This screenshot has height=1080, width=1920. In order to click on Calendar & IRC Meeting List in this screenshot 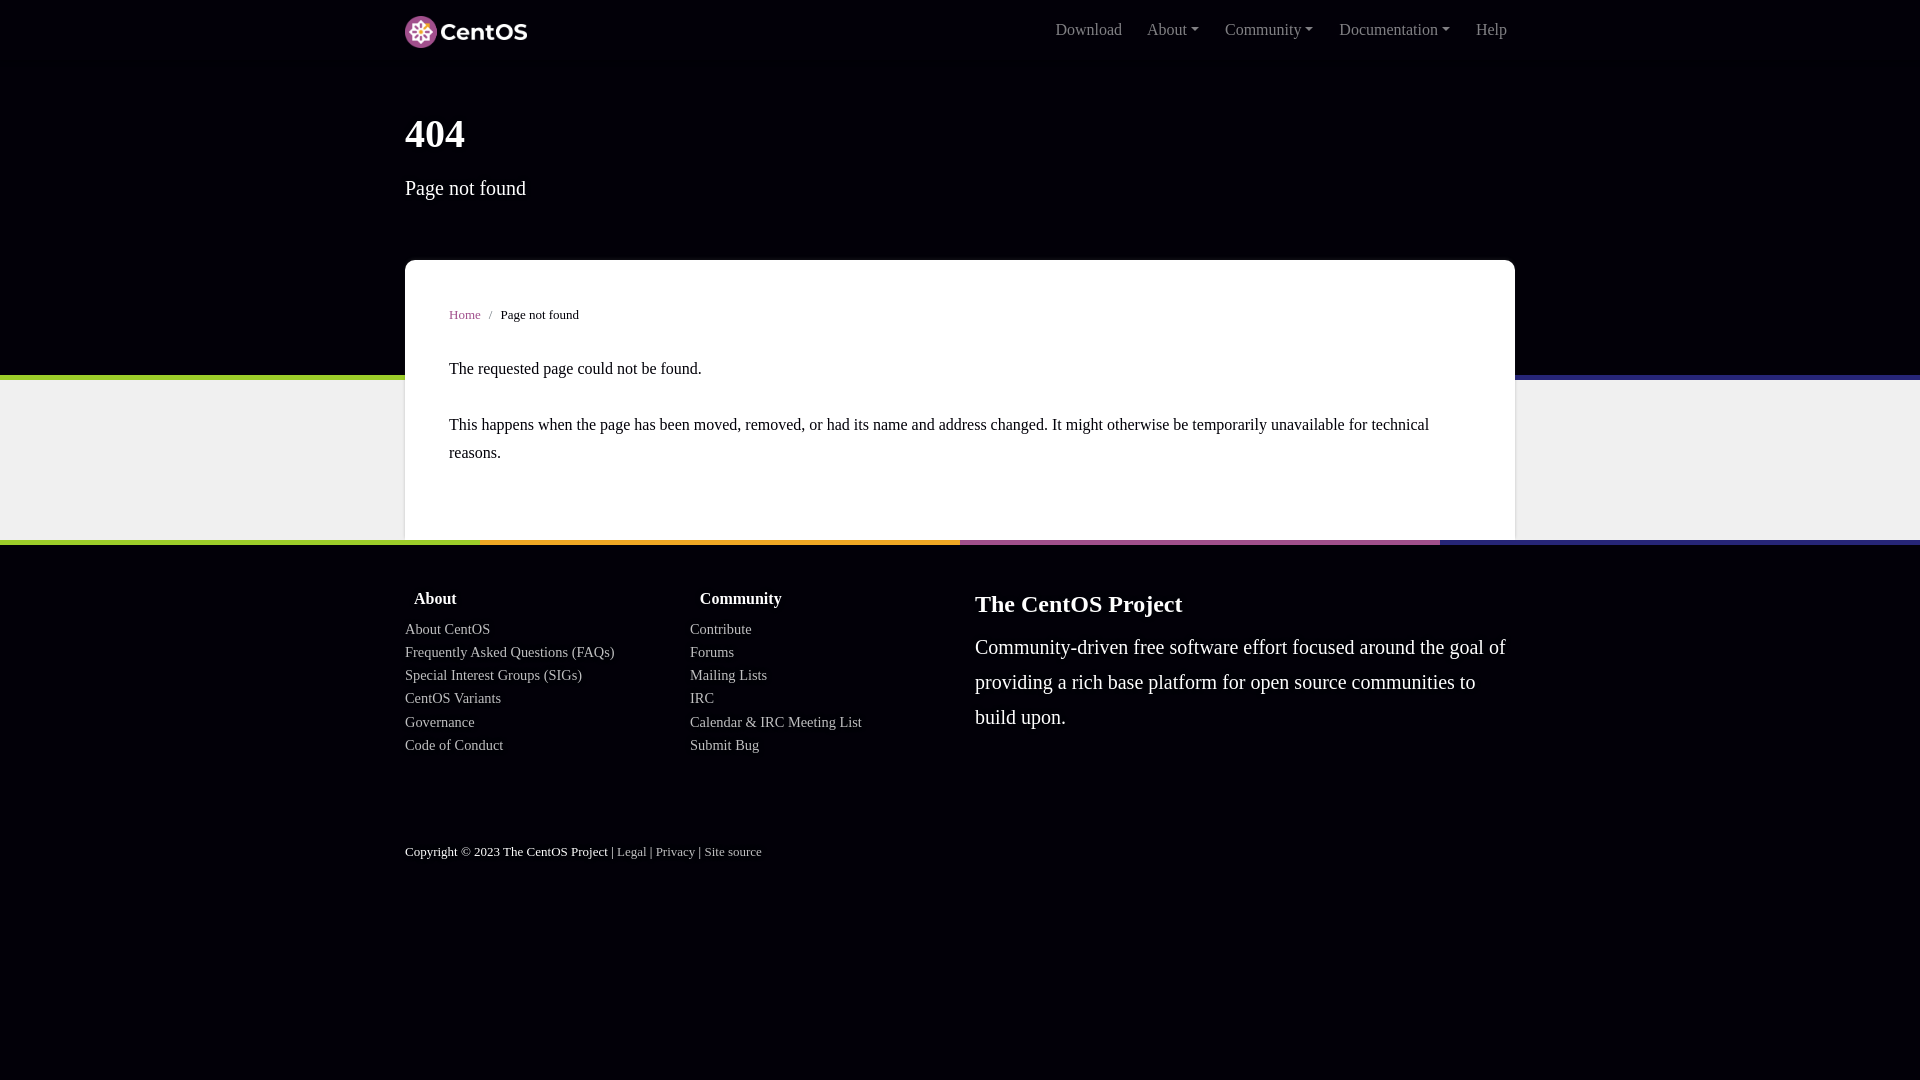, I will do `click(390, 142)`.